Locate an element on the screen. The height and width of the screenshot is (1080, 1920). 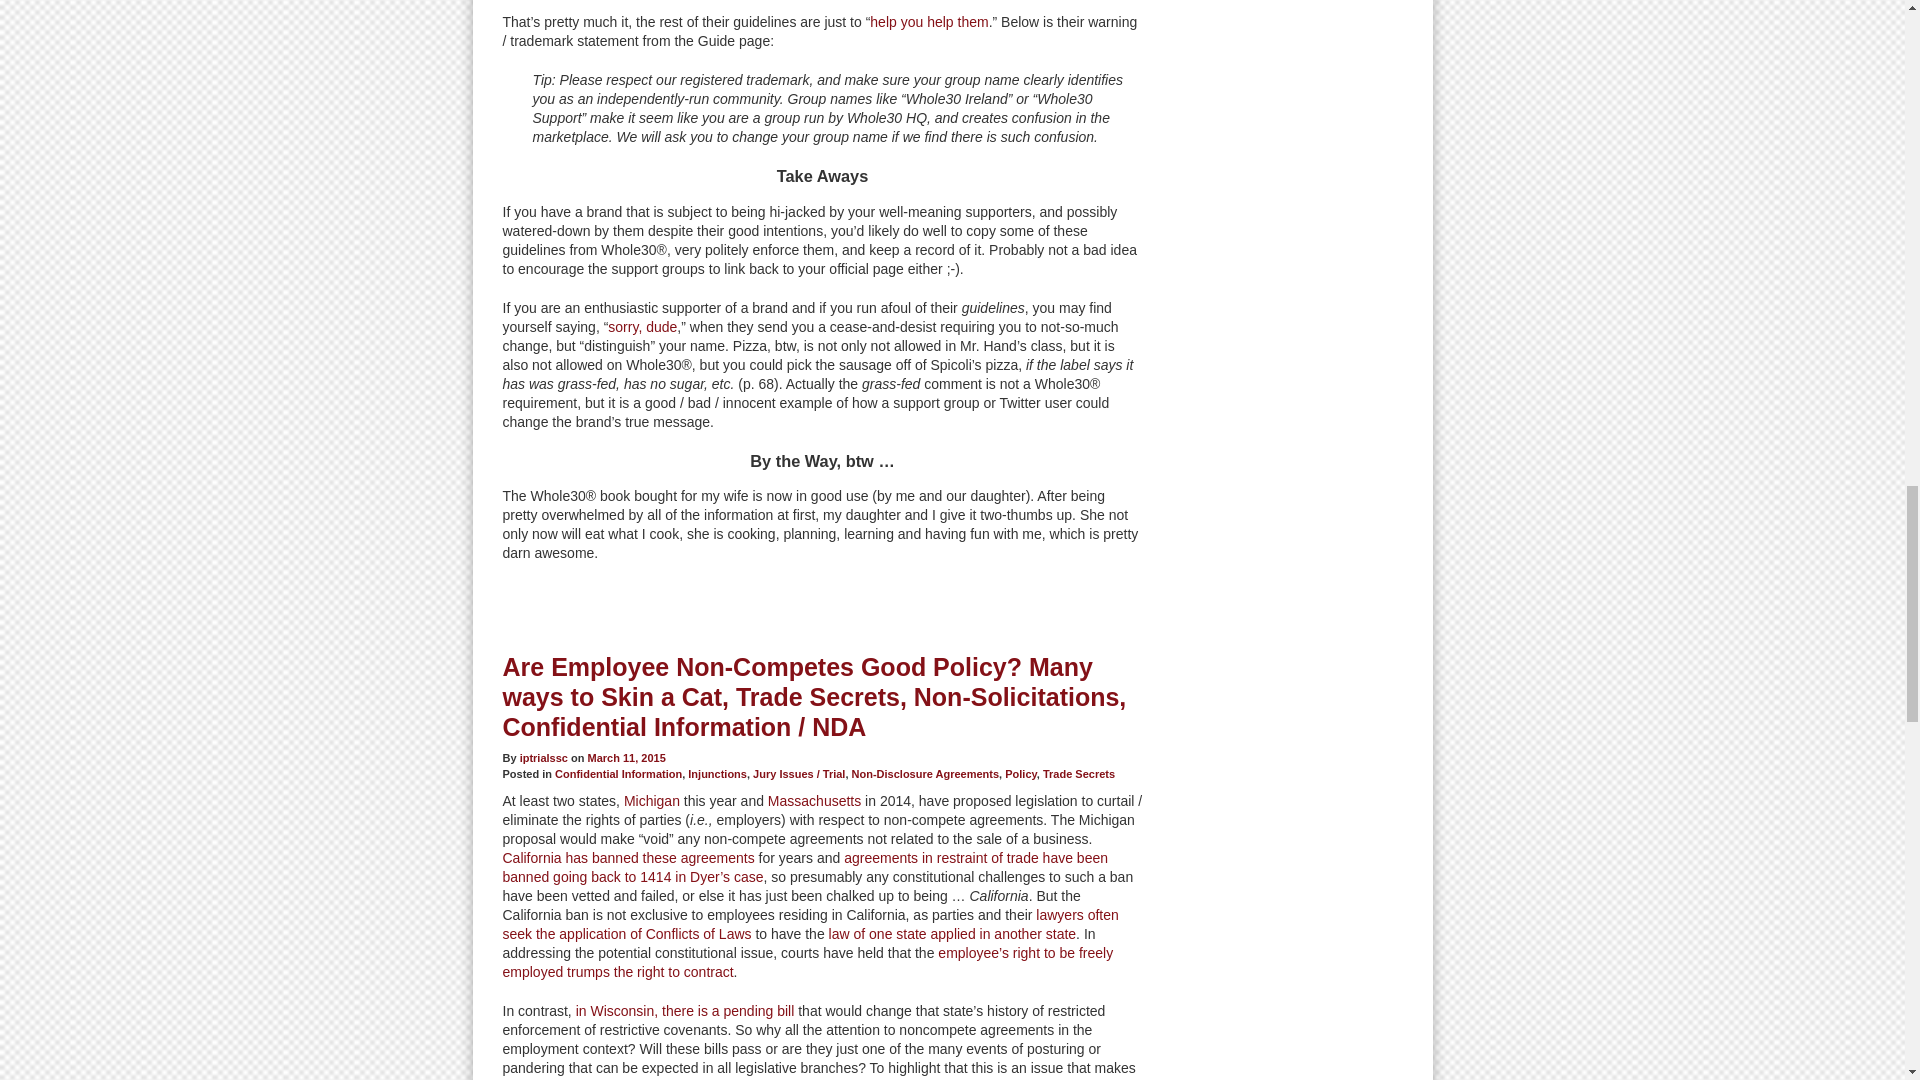
Are non-compete agreements enforceable in California? is located at coordinates (809, 924).